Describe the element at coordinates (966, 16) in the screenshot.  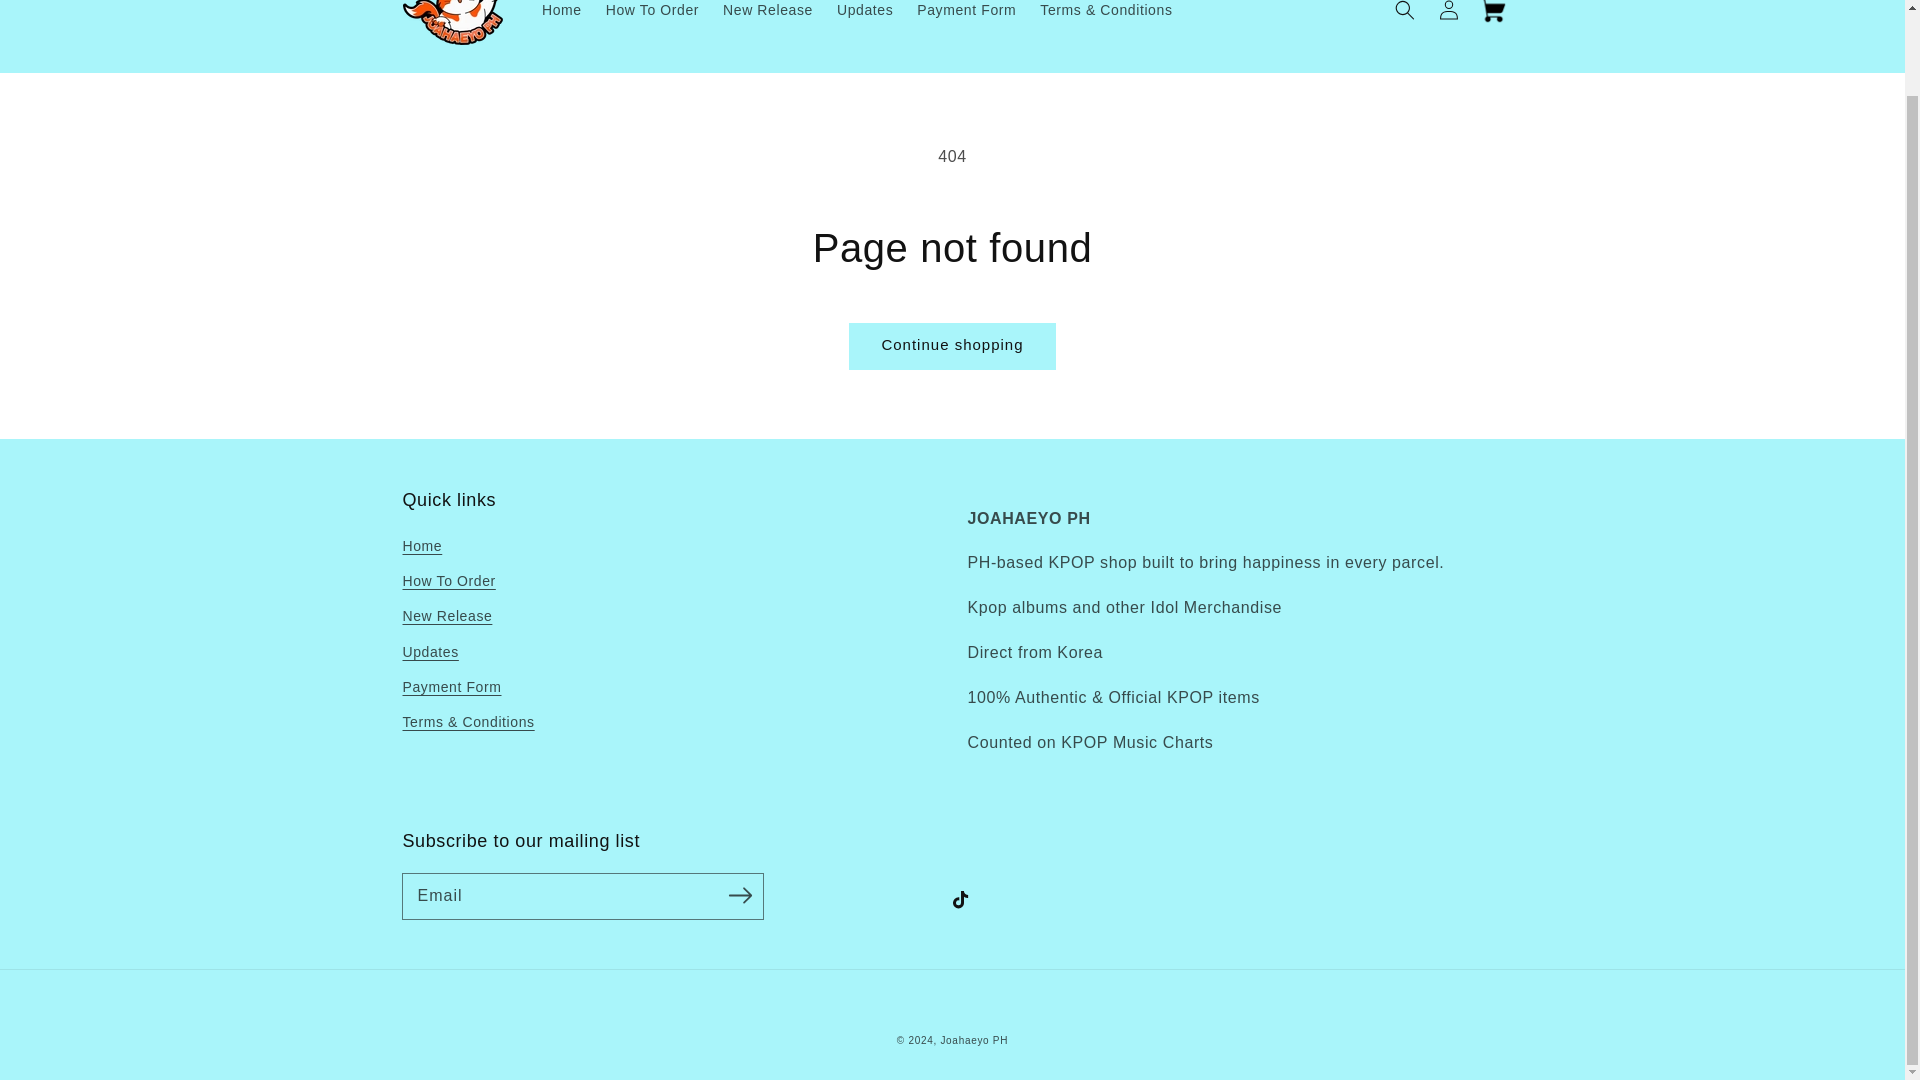
I see `Payment Form` at that location.